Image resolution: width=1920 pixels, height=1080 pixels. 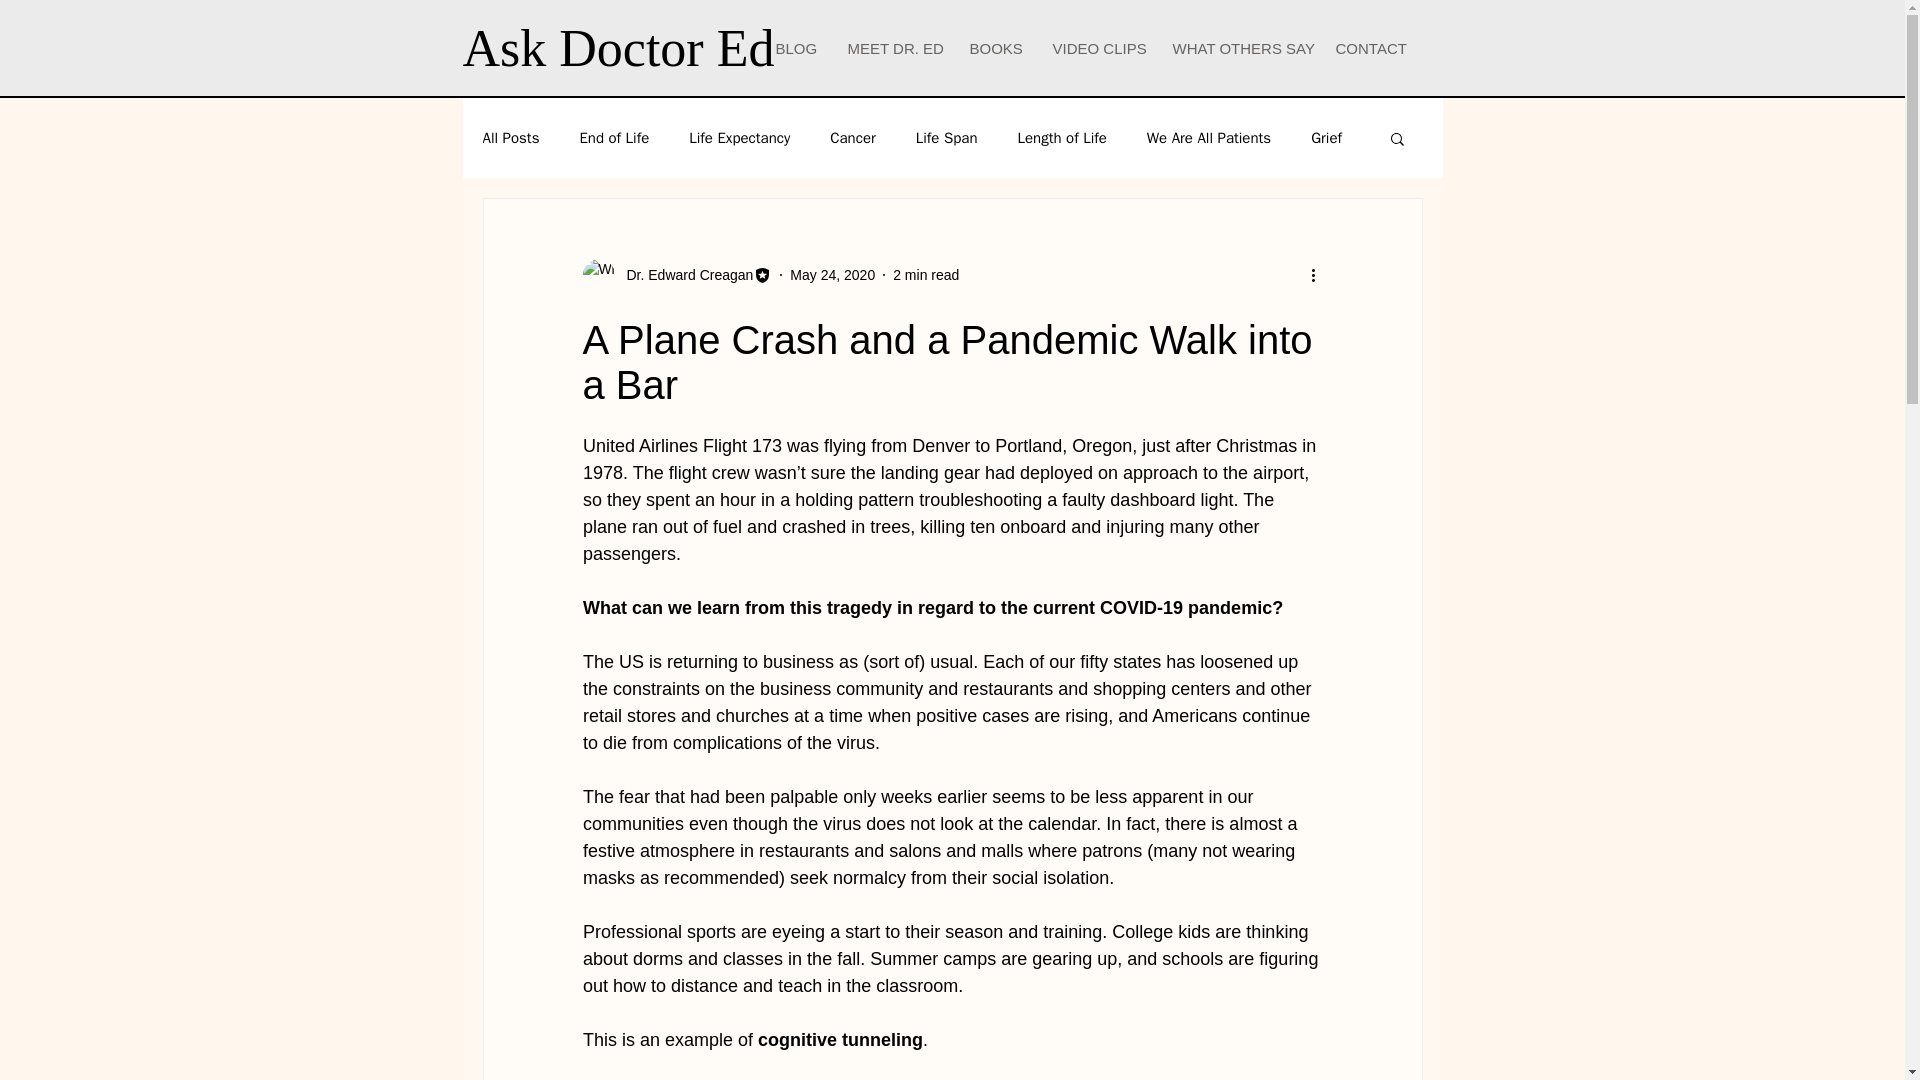 I want to click on Ask Doctor Ed, so click(x=618, y=48).